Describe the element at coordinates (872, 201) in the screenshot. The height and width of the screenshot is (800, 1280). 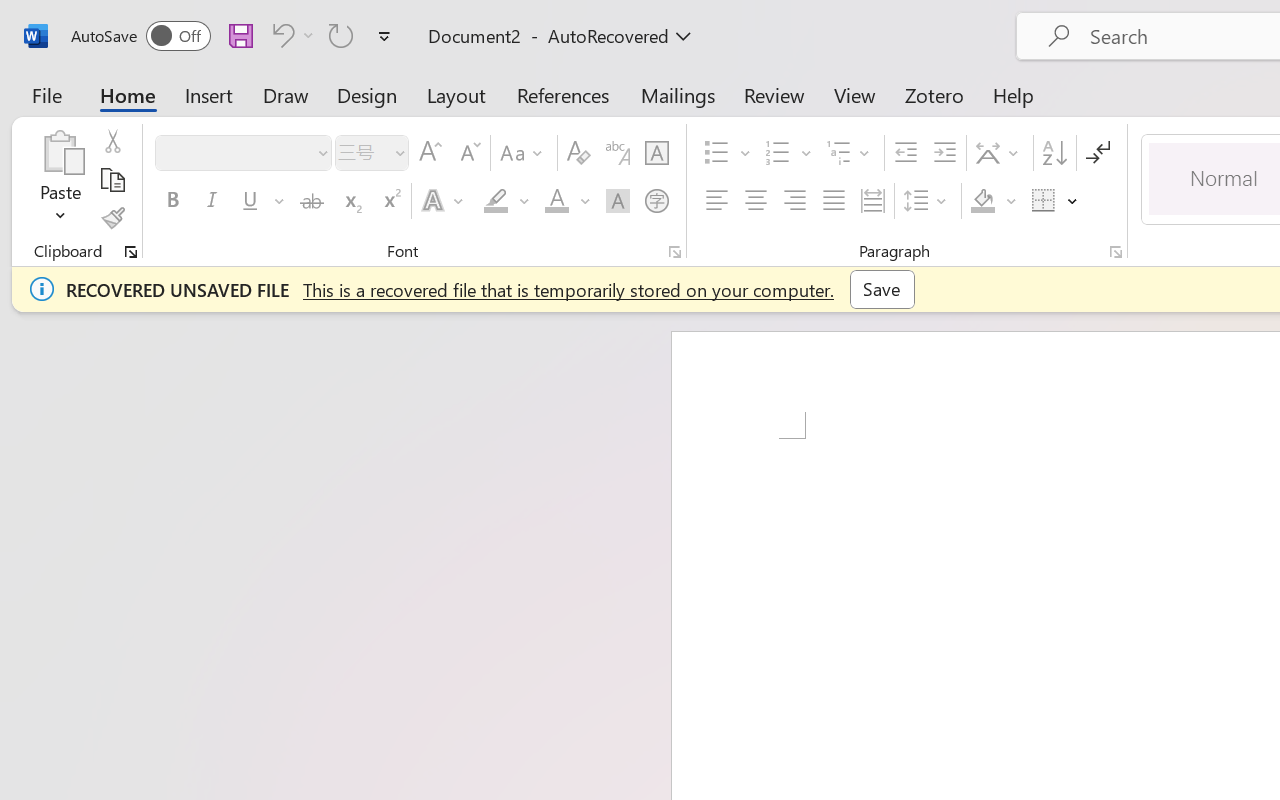
I see `Distributed` at that location.